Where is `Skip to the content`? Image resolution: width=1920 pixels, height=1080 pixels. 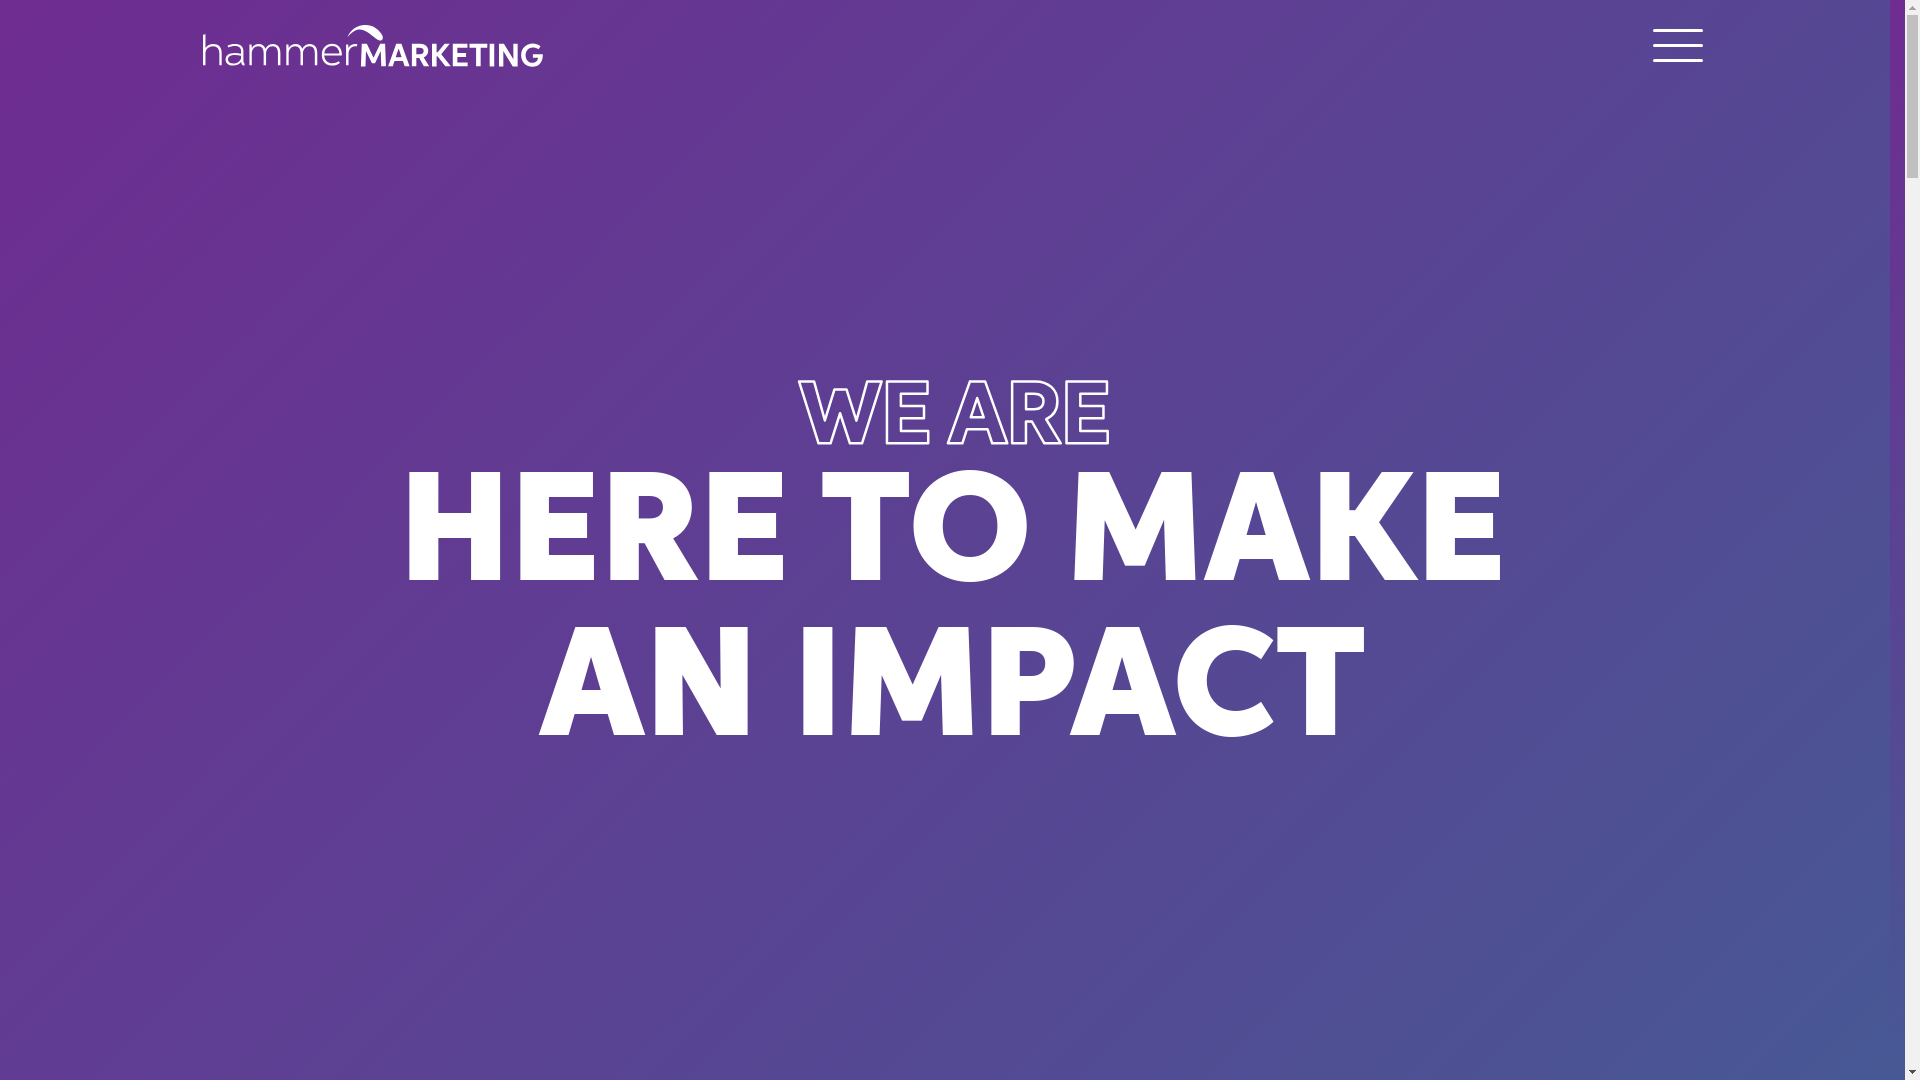 Skip to the content is located at coordinates (1902, 4).